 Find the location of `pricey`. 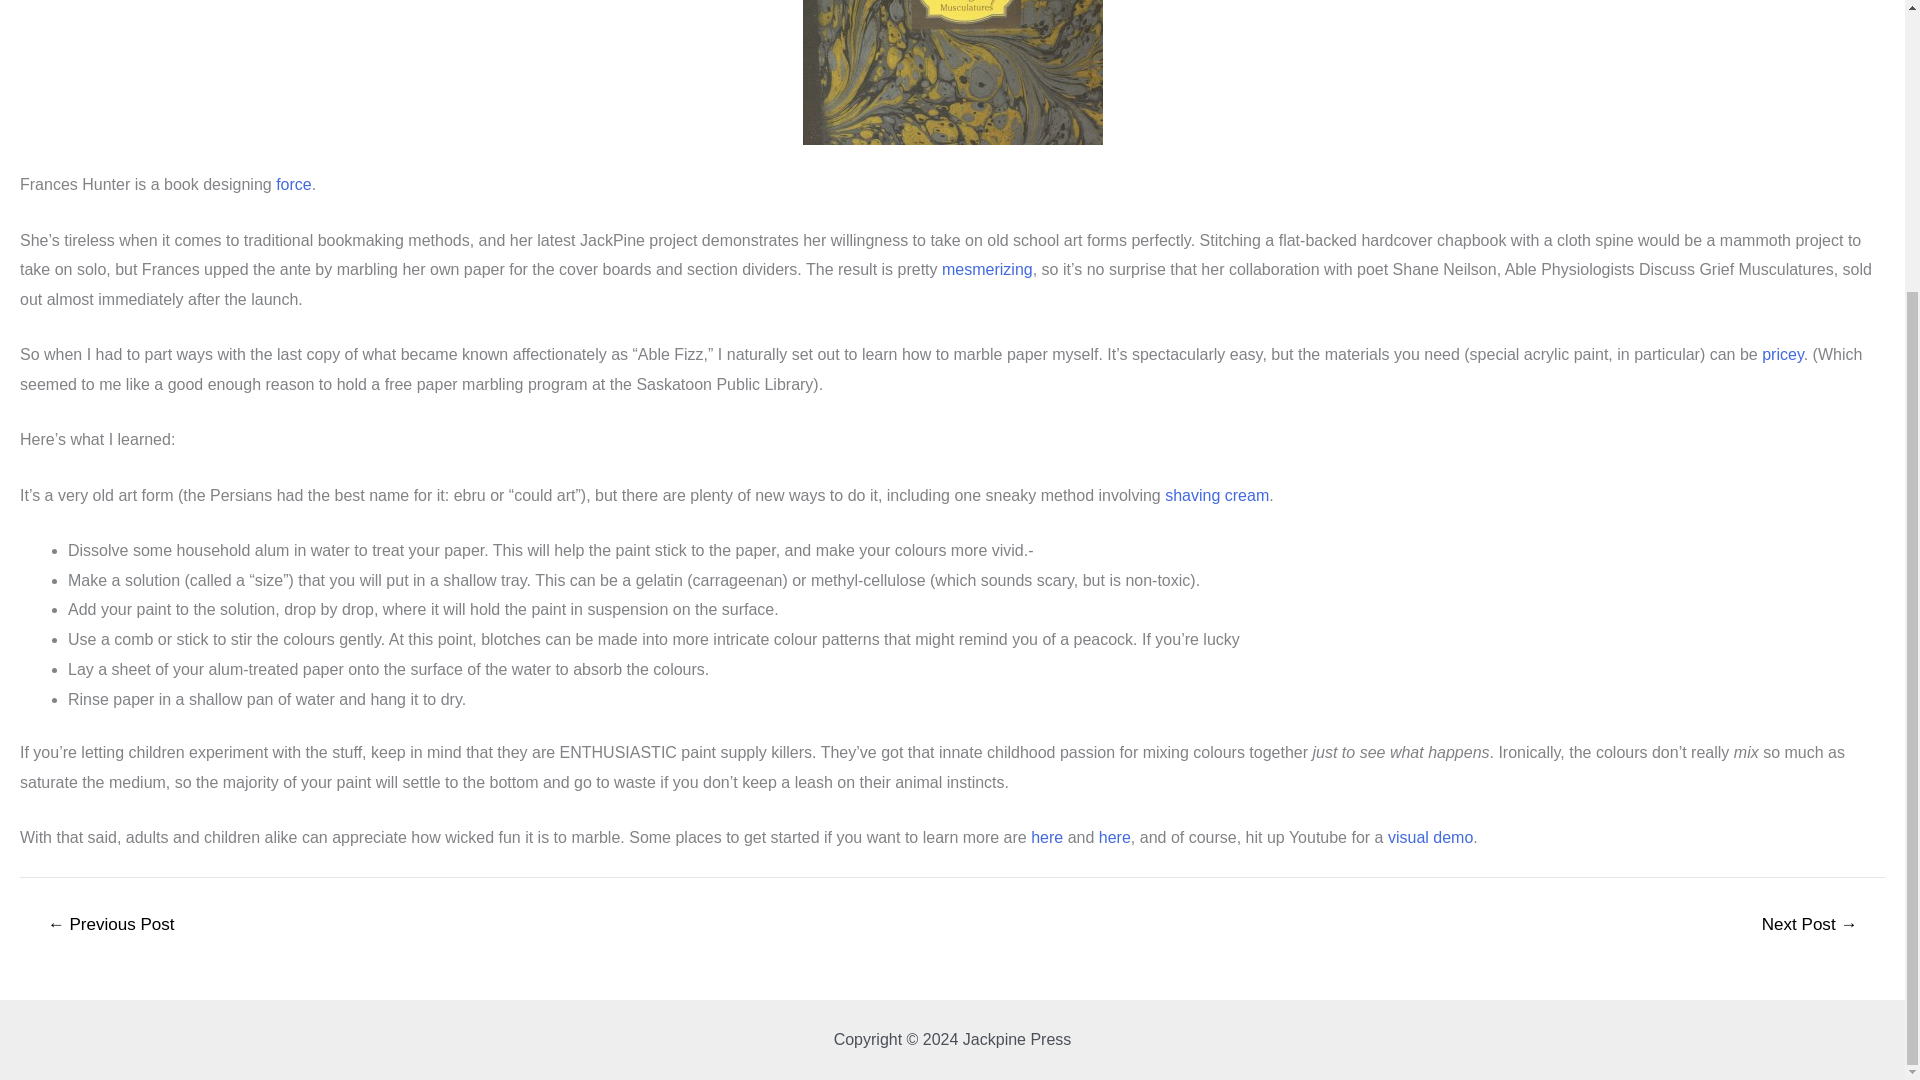

pricey is located at coordinates (1783, 354).